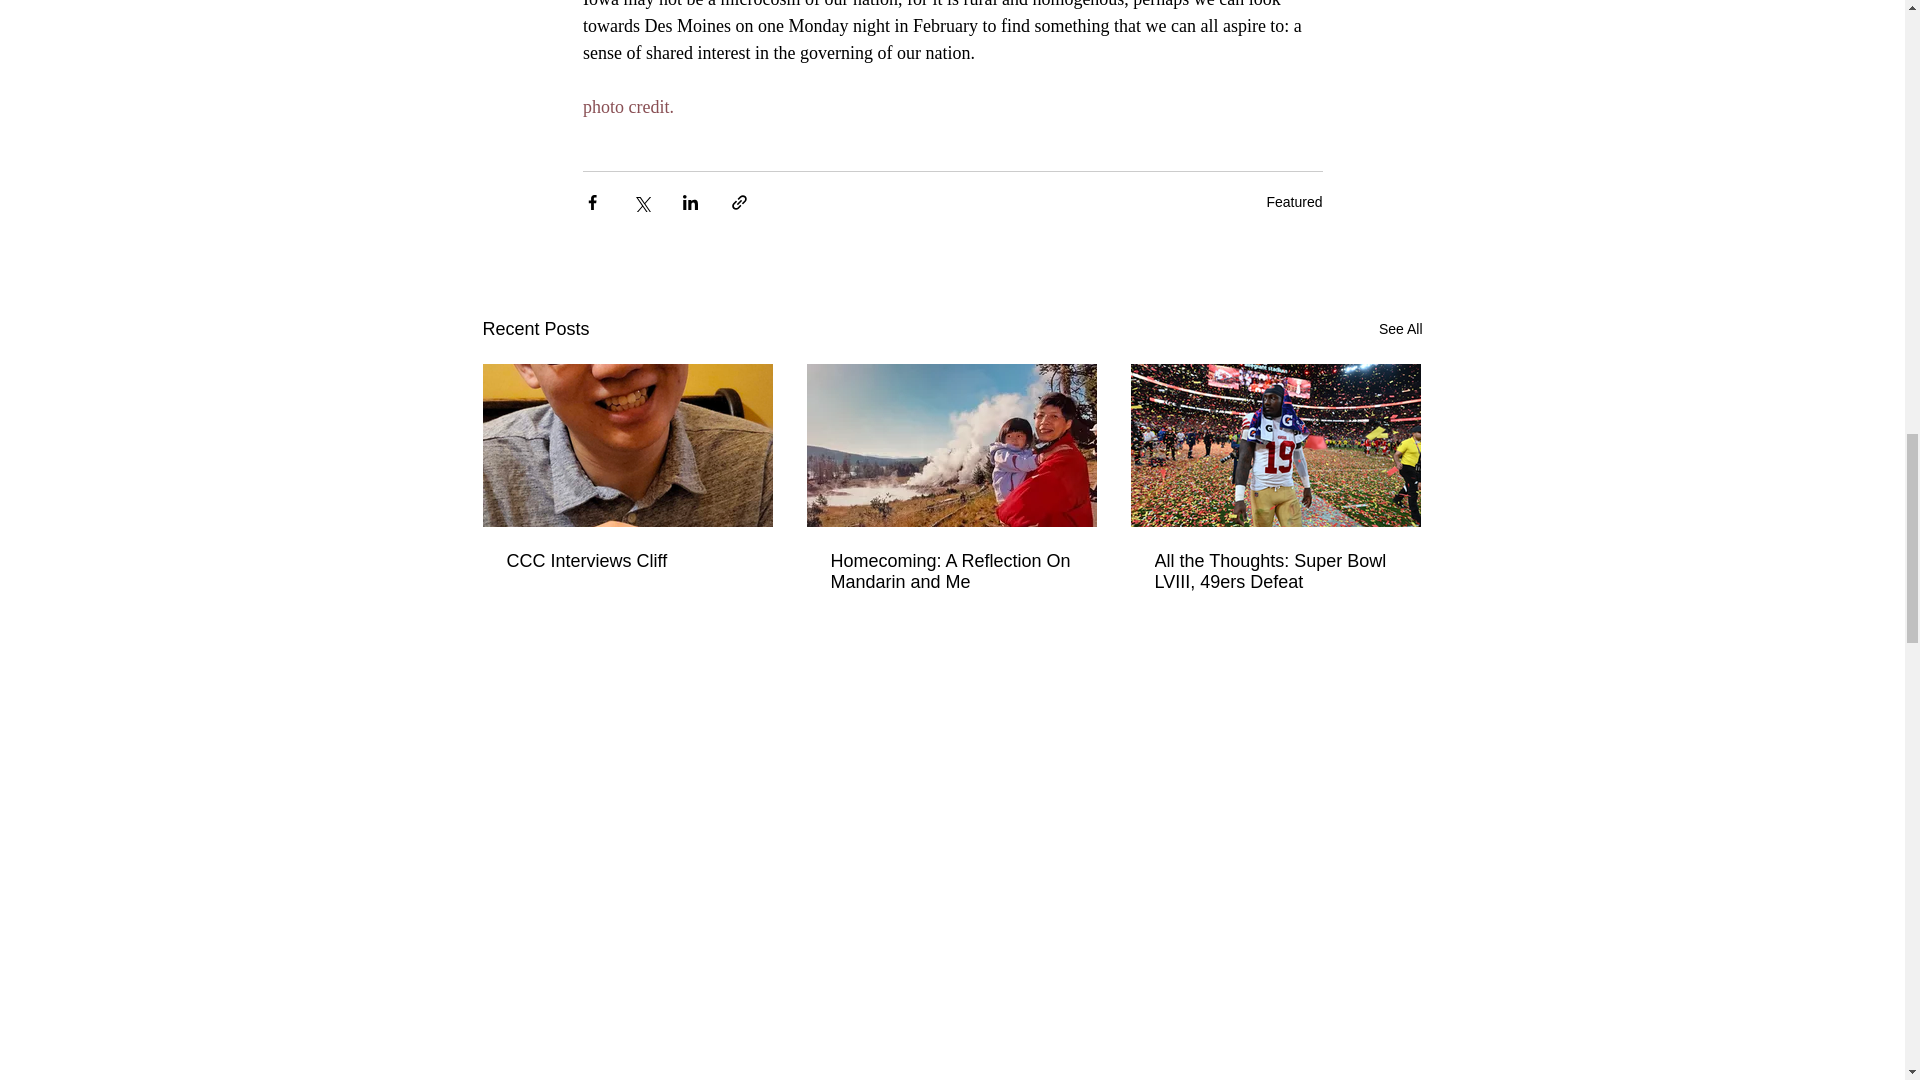 The image size is (1920, 1080). Describe the element at coordinates (950, 571) in the screenshot. I see `Homecoming: A Reflection On Mandarin and Me` at that location.